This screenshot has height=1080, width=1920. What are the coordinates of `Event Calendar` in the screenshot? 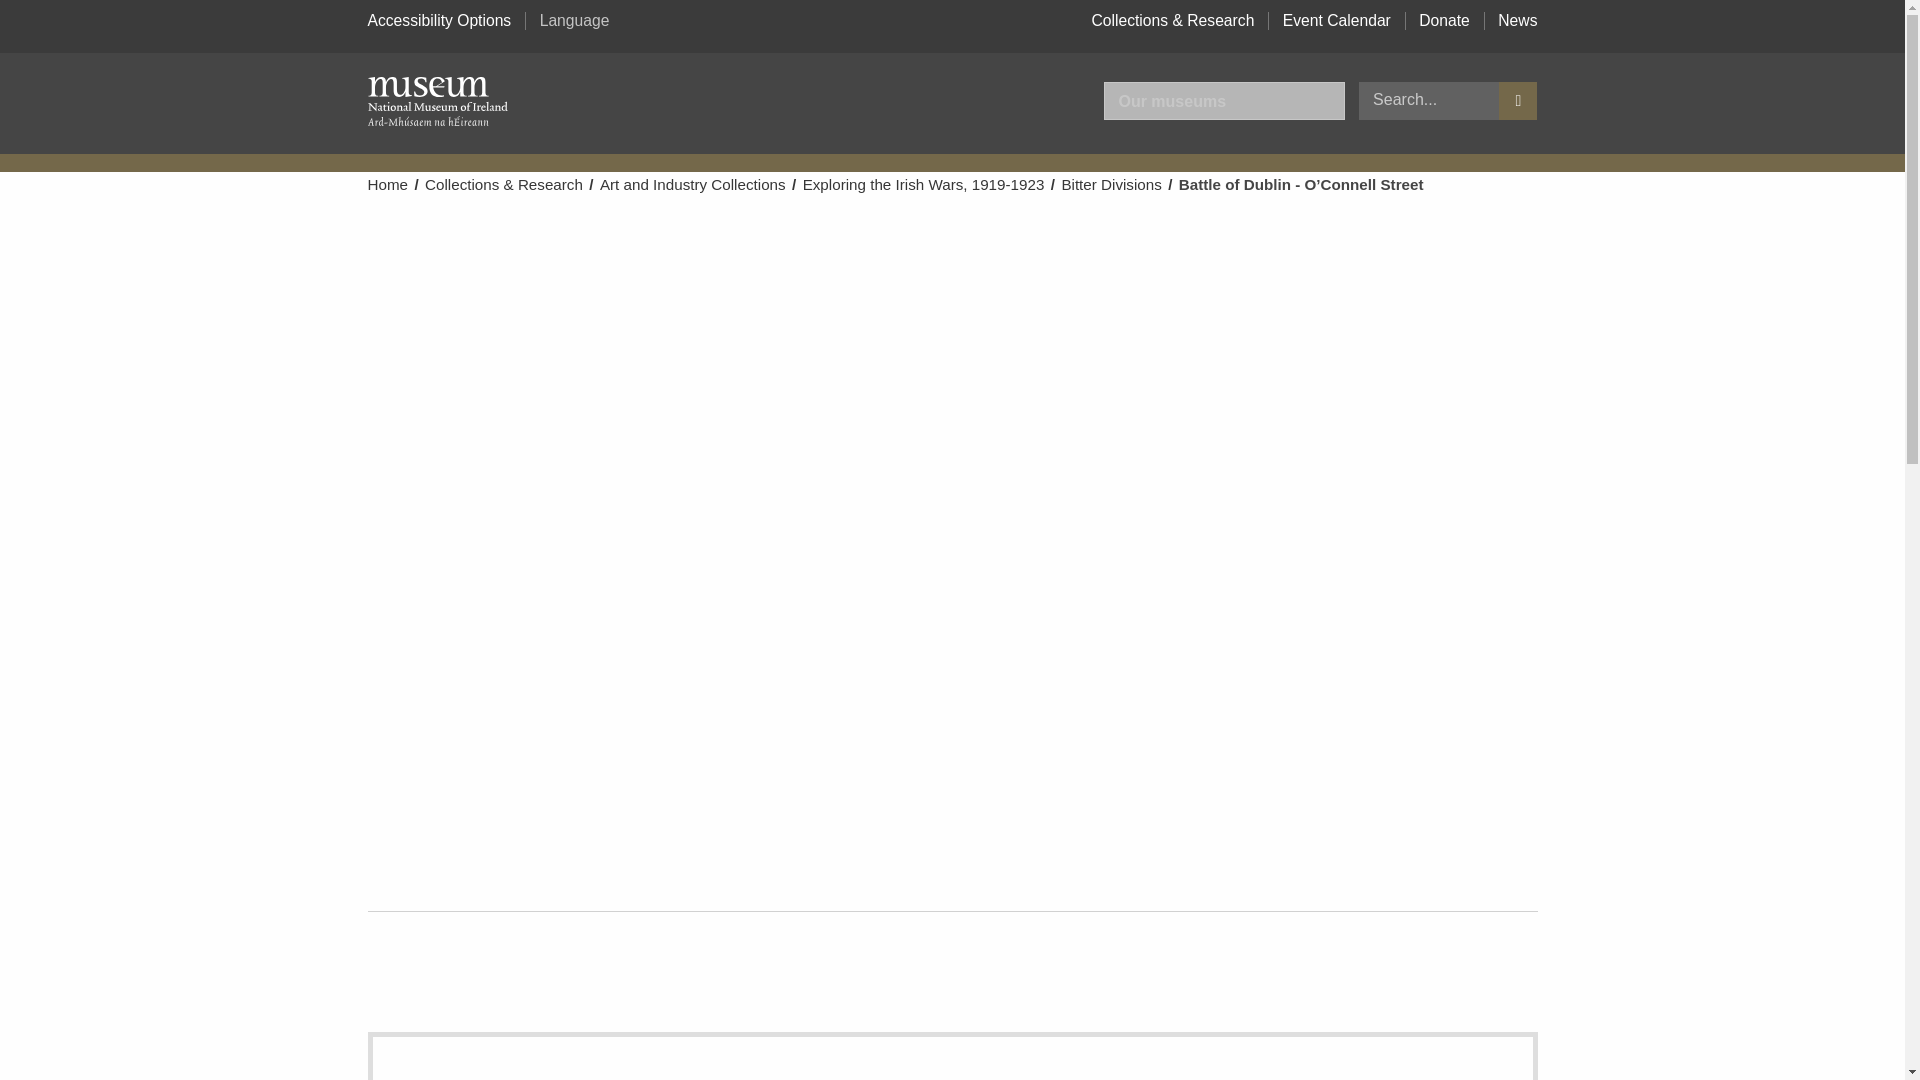 It's located at (1336, 20).